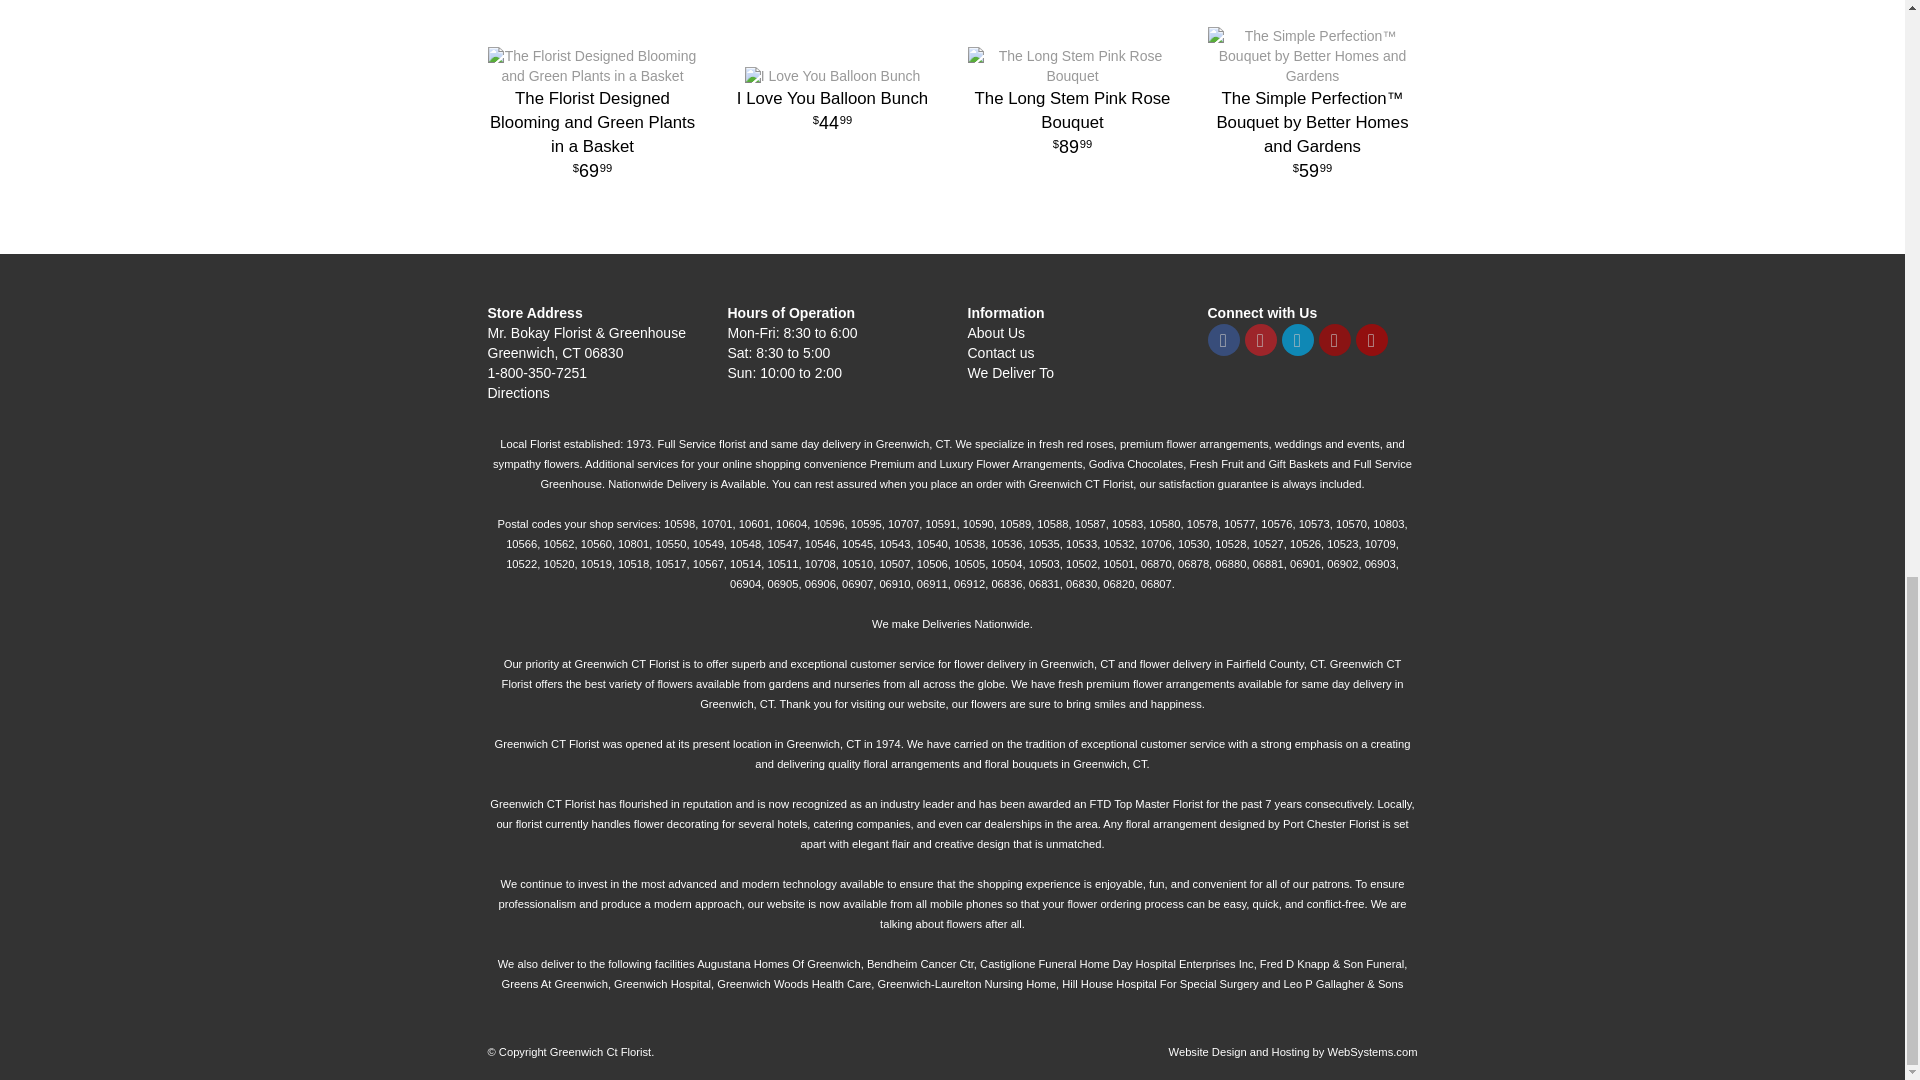 Image resolution: width=1920 pixels, height=1080 pixels. Describe the element at coordinates (996, 333) in the screenshot. I see `About Us` at that location.